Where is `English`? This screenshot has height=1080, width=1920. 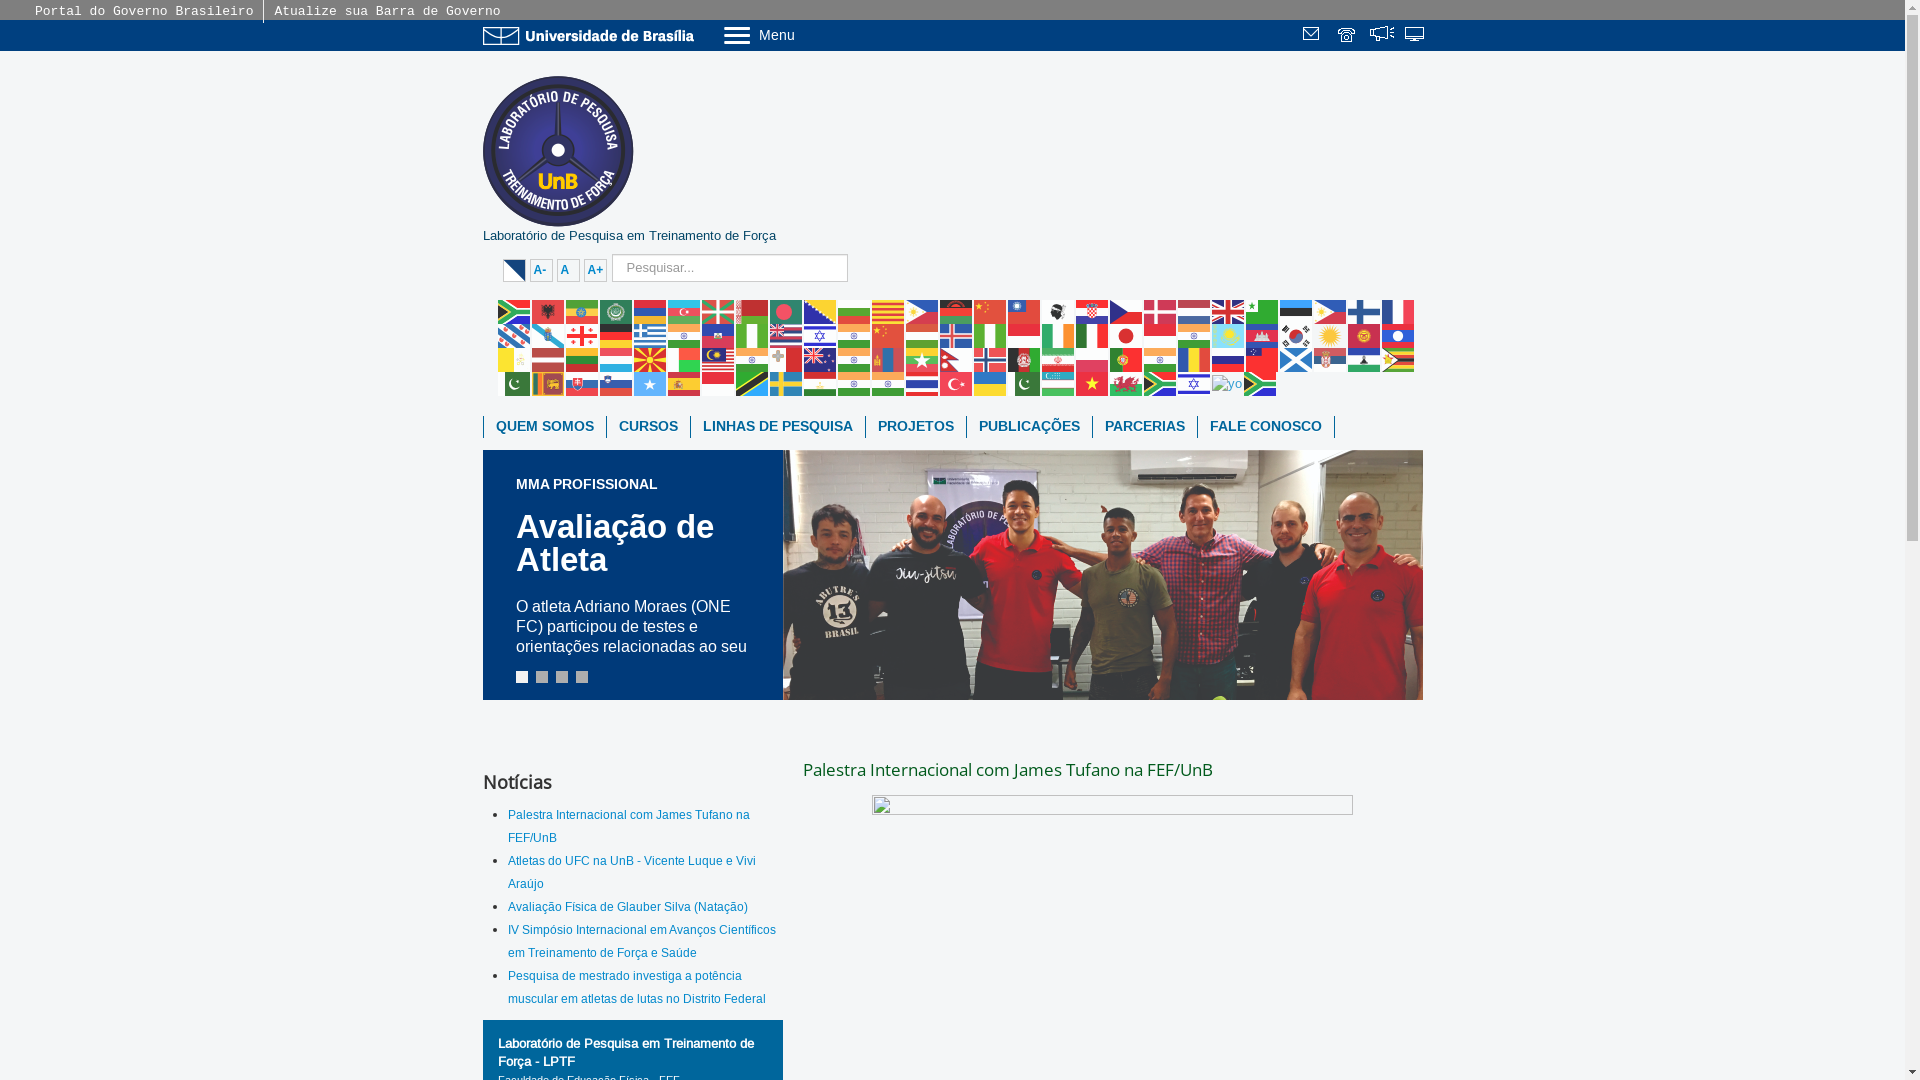 English is located at coordinates (1229, 311).